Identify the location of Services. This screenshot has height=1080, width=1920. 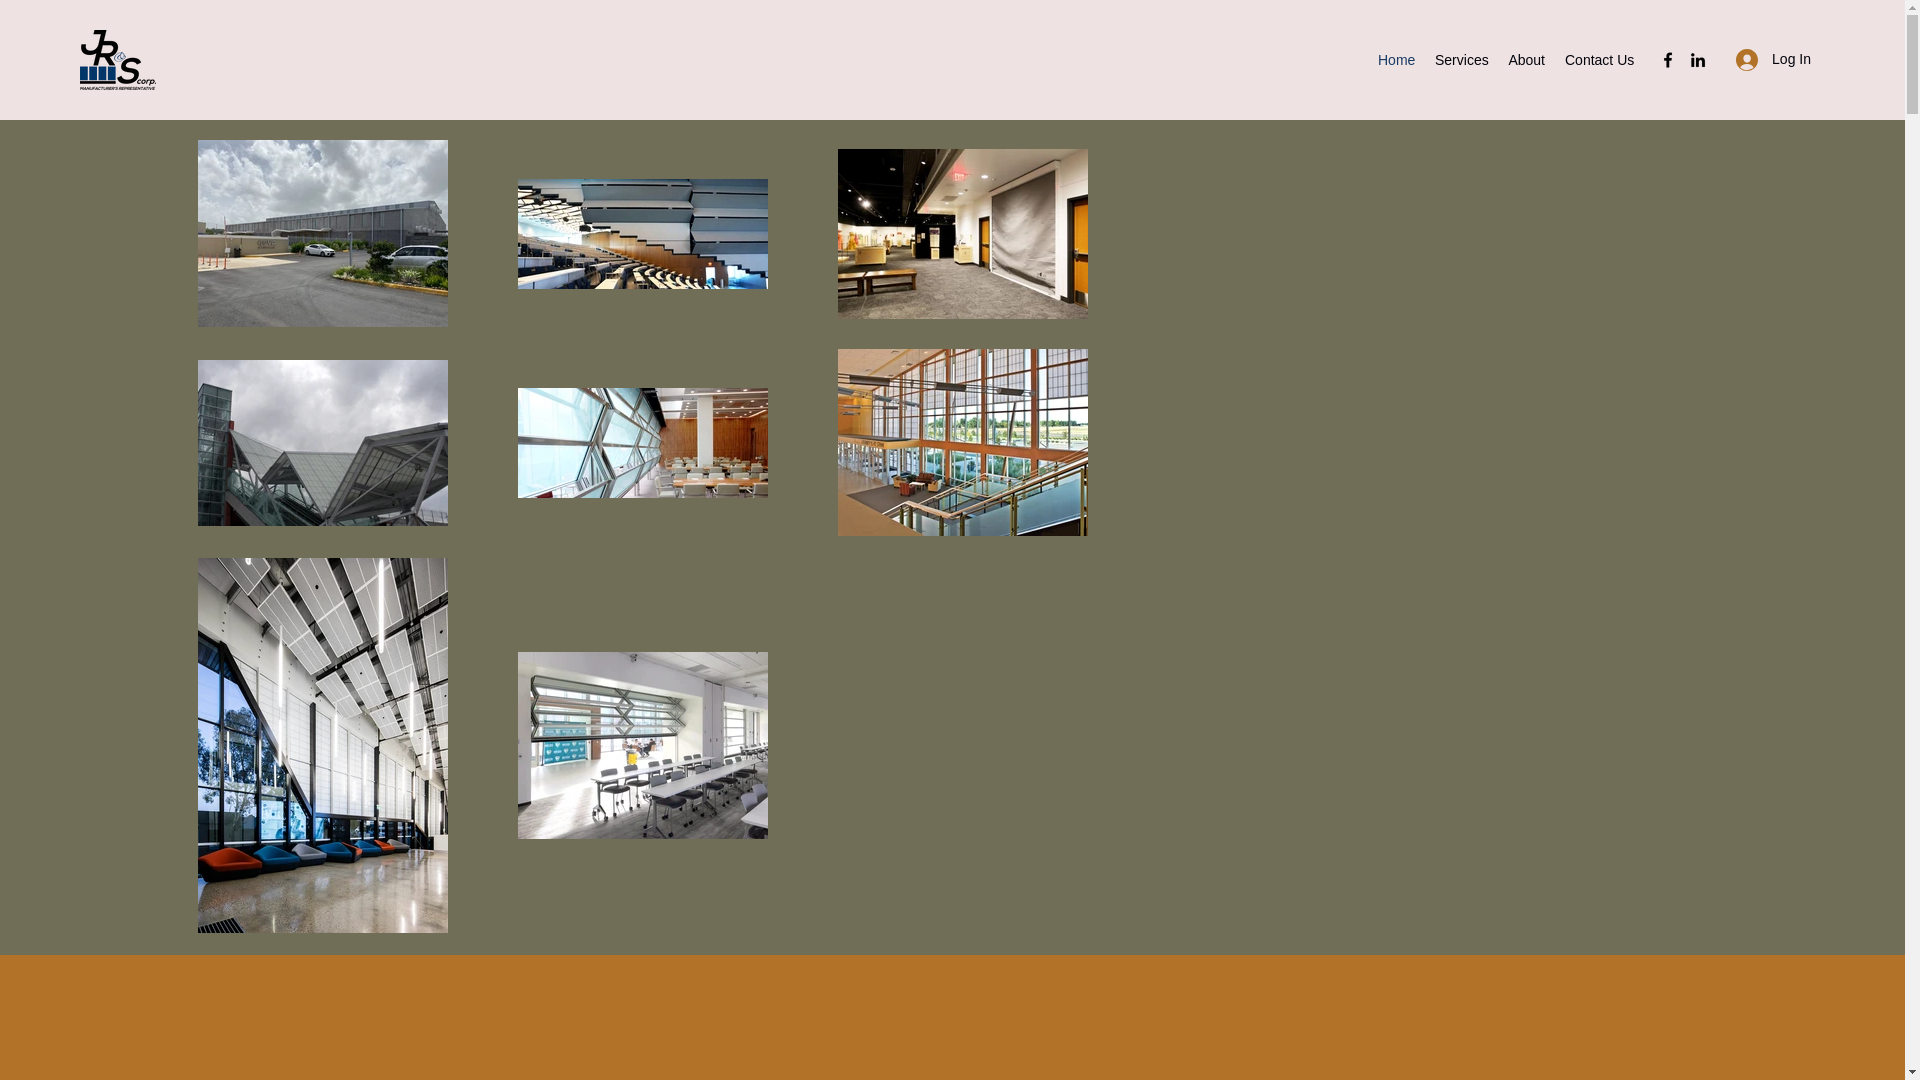
(1460, 60).